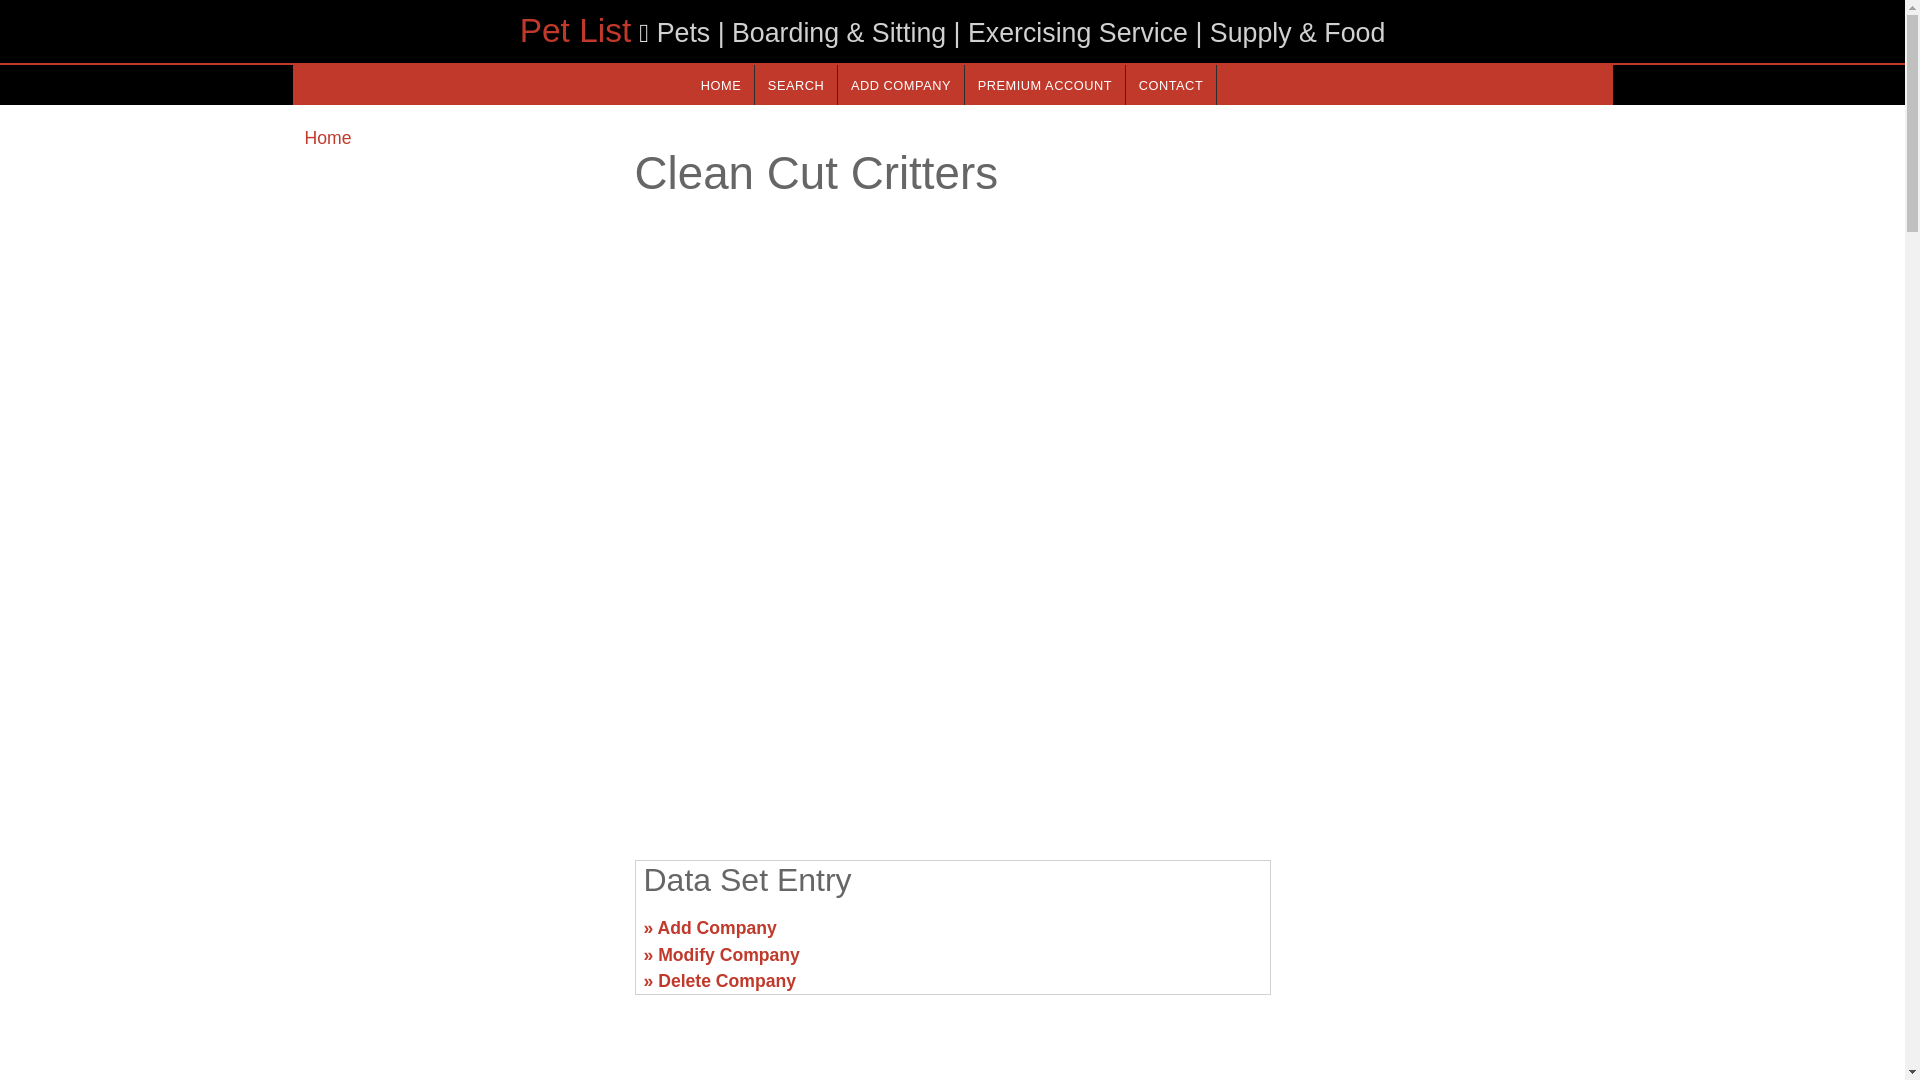 The height and width of the screenshot is (1080, 1920). Describe the element at coordinates (1170, 84) in the screenshot. I see `CONTACT` at that location.